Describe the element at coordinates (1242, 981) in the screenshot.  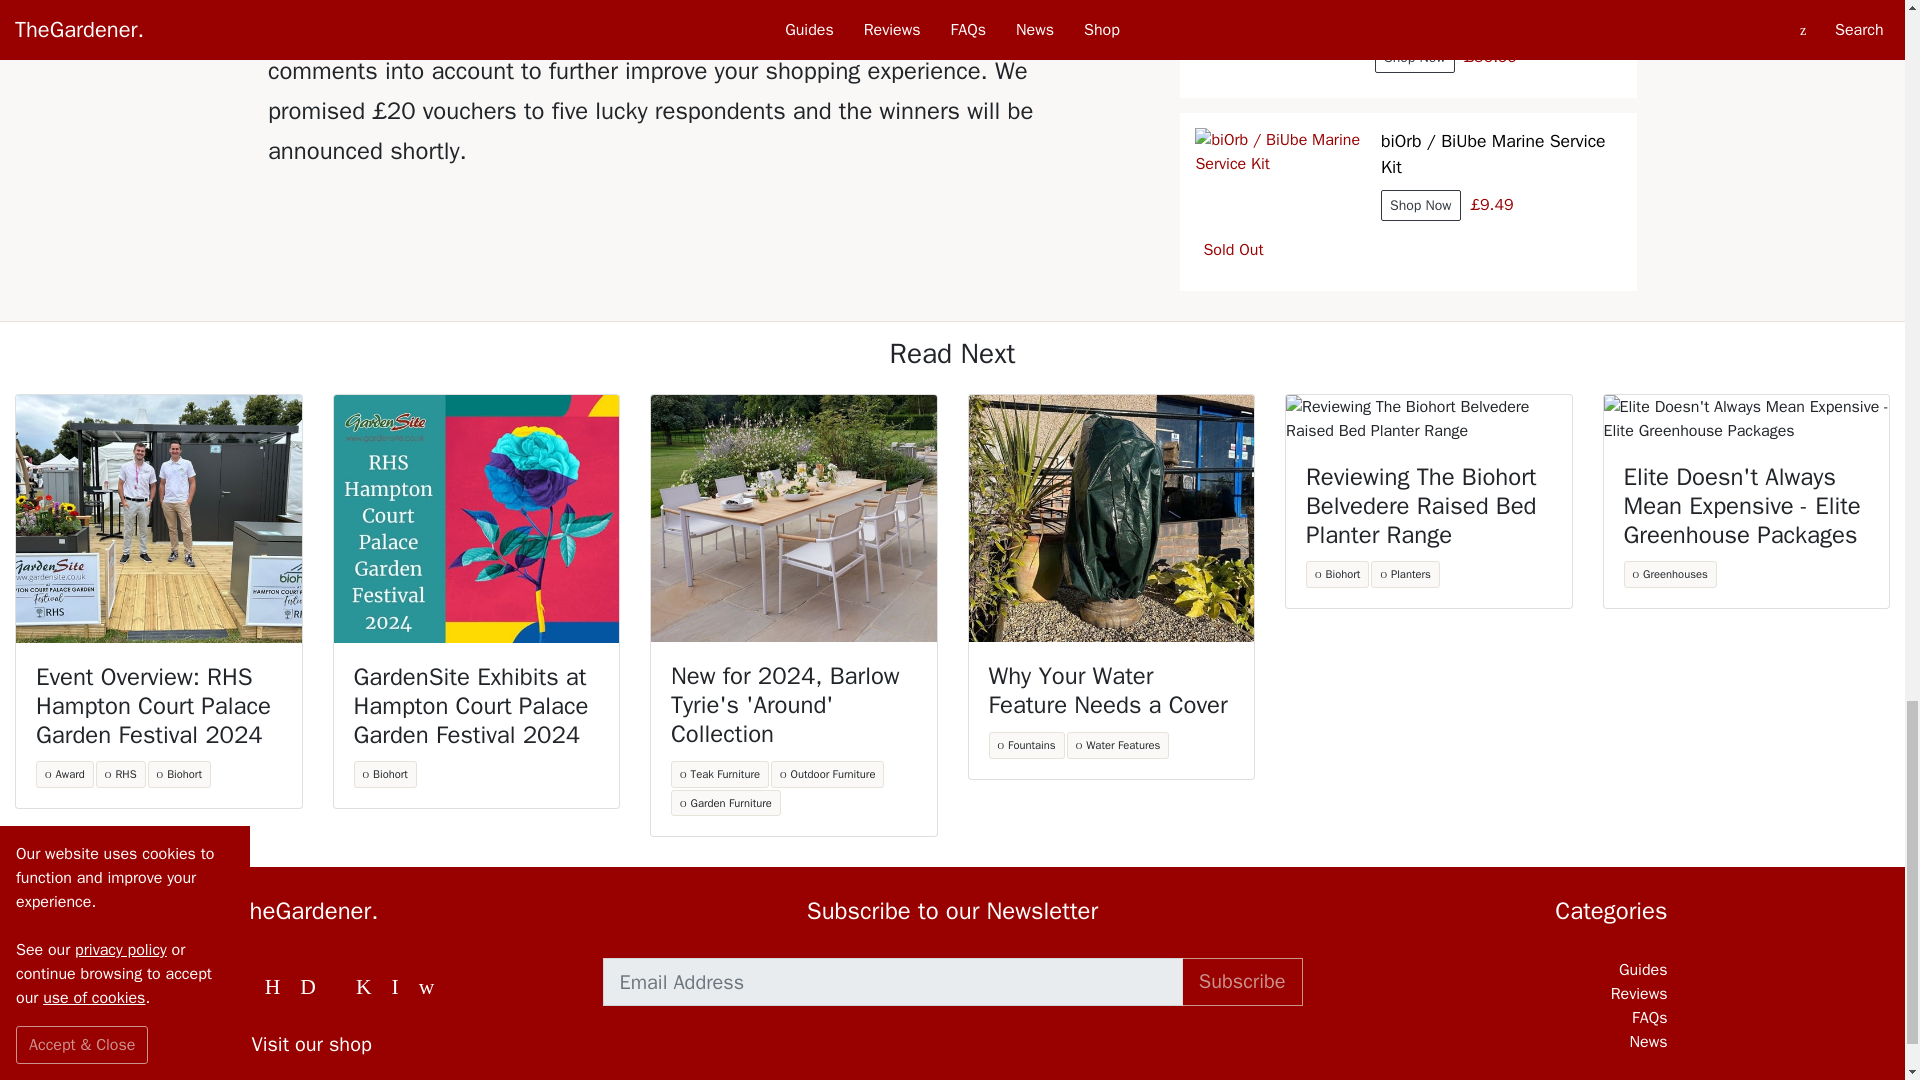
I see `Subscribe` at that location.